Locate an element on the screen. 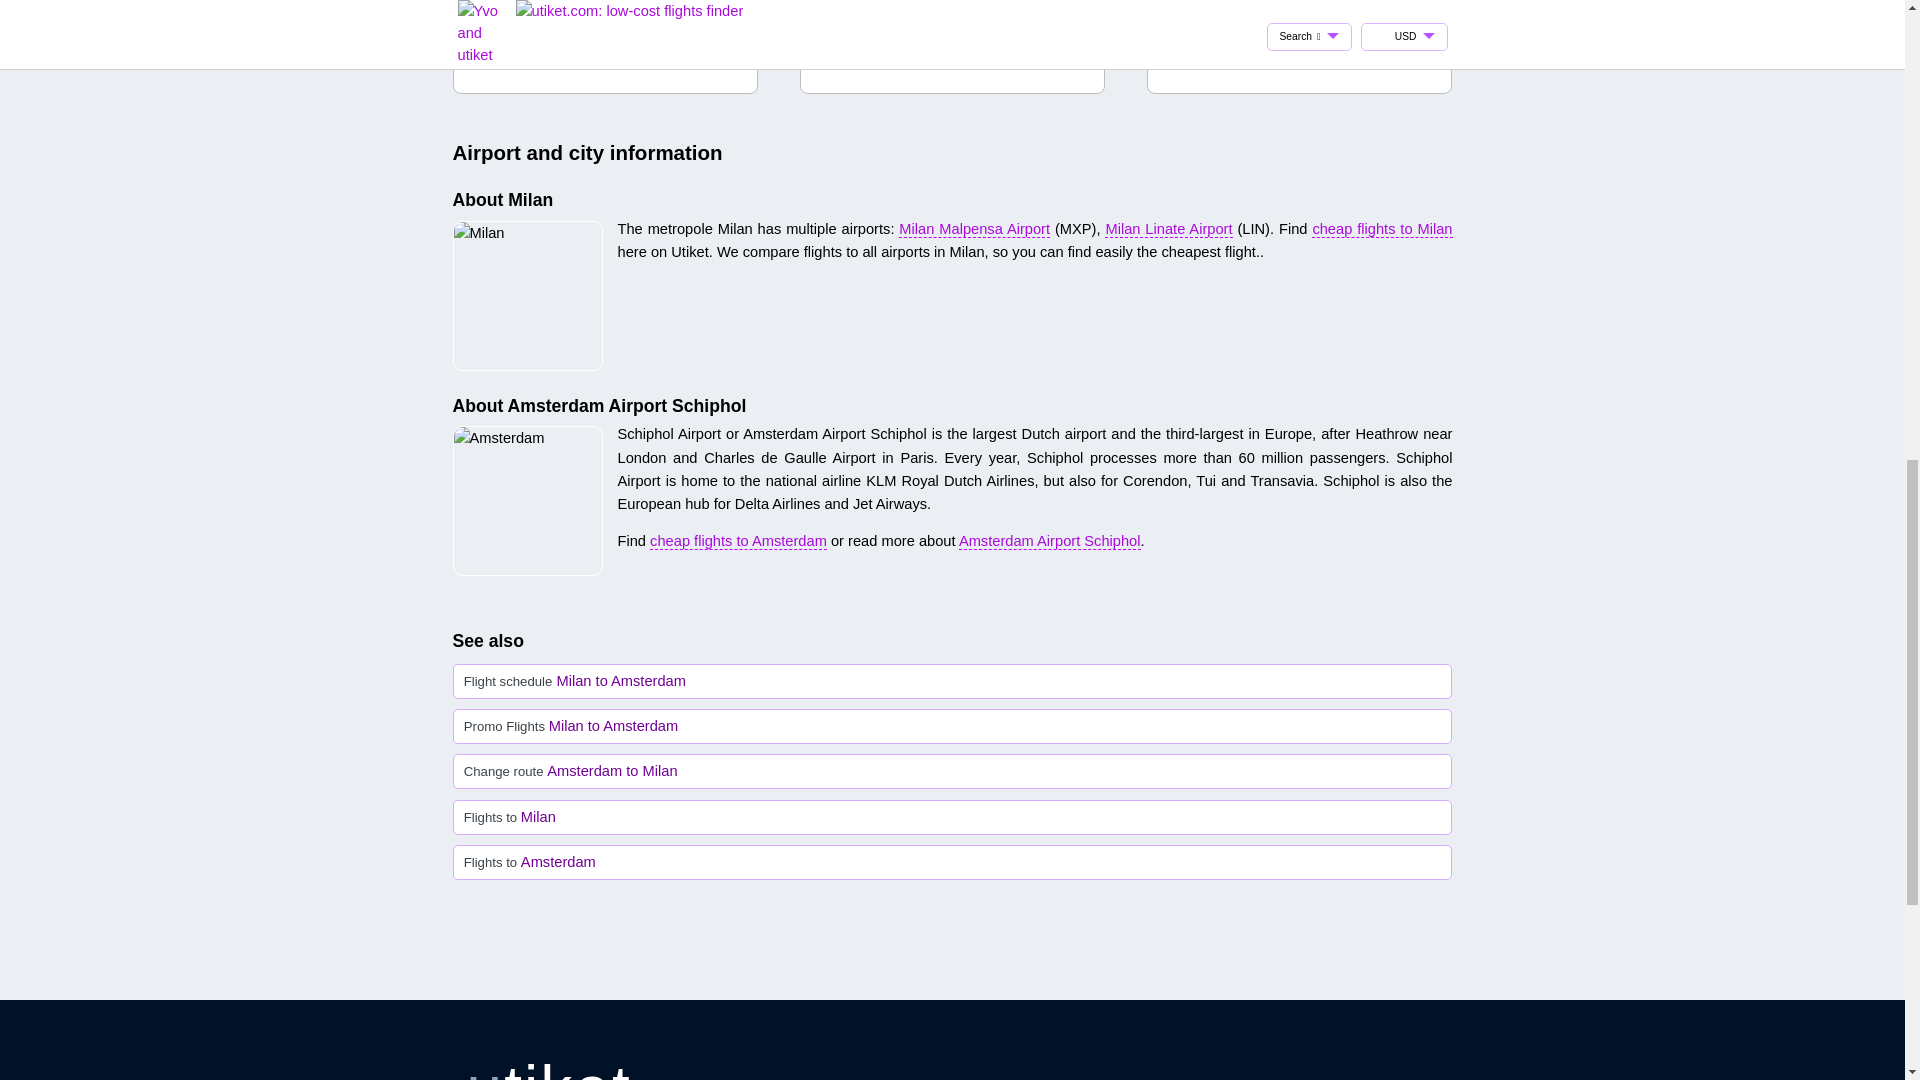 This screenshot has width=1920, height=1080. Change route Amsterdam to Milan is located at coordinates (952, 771).